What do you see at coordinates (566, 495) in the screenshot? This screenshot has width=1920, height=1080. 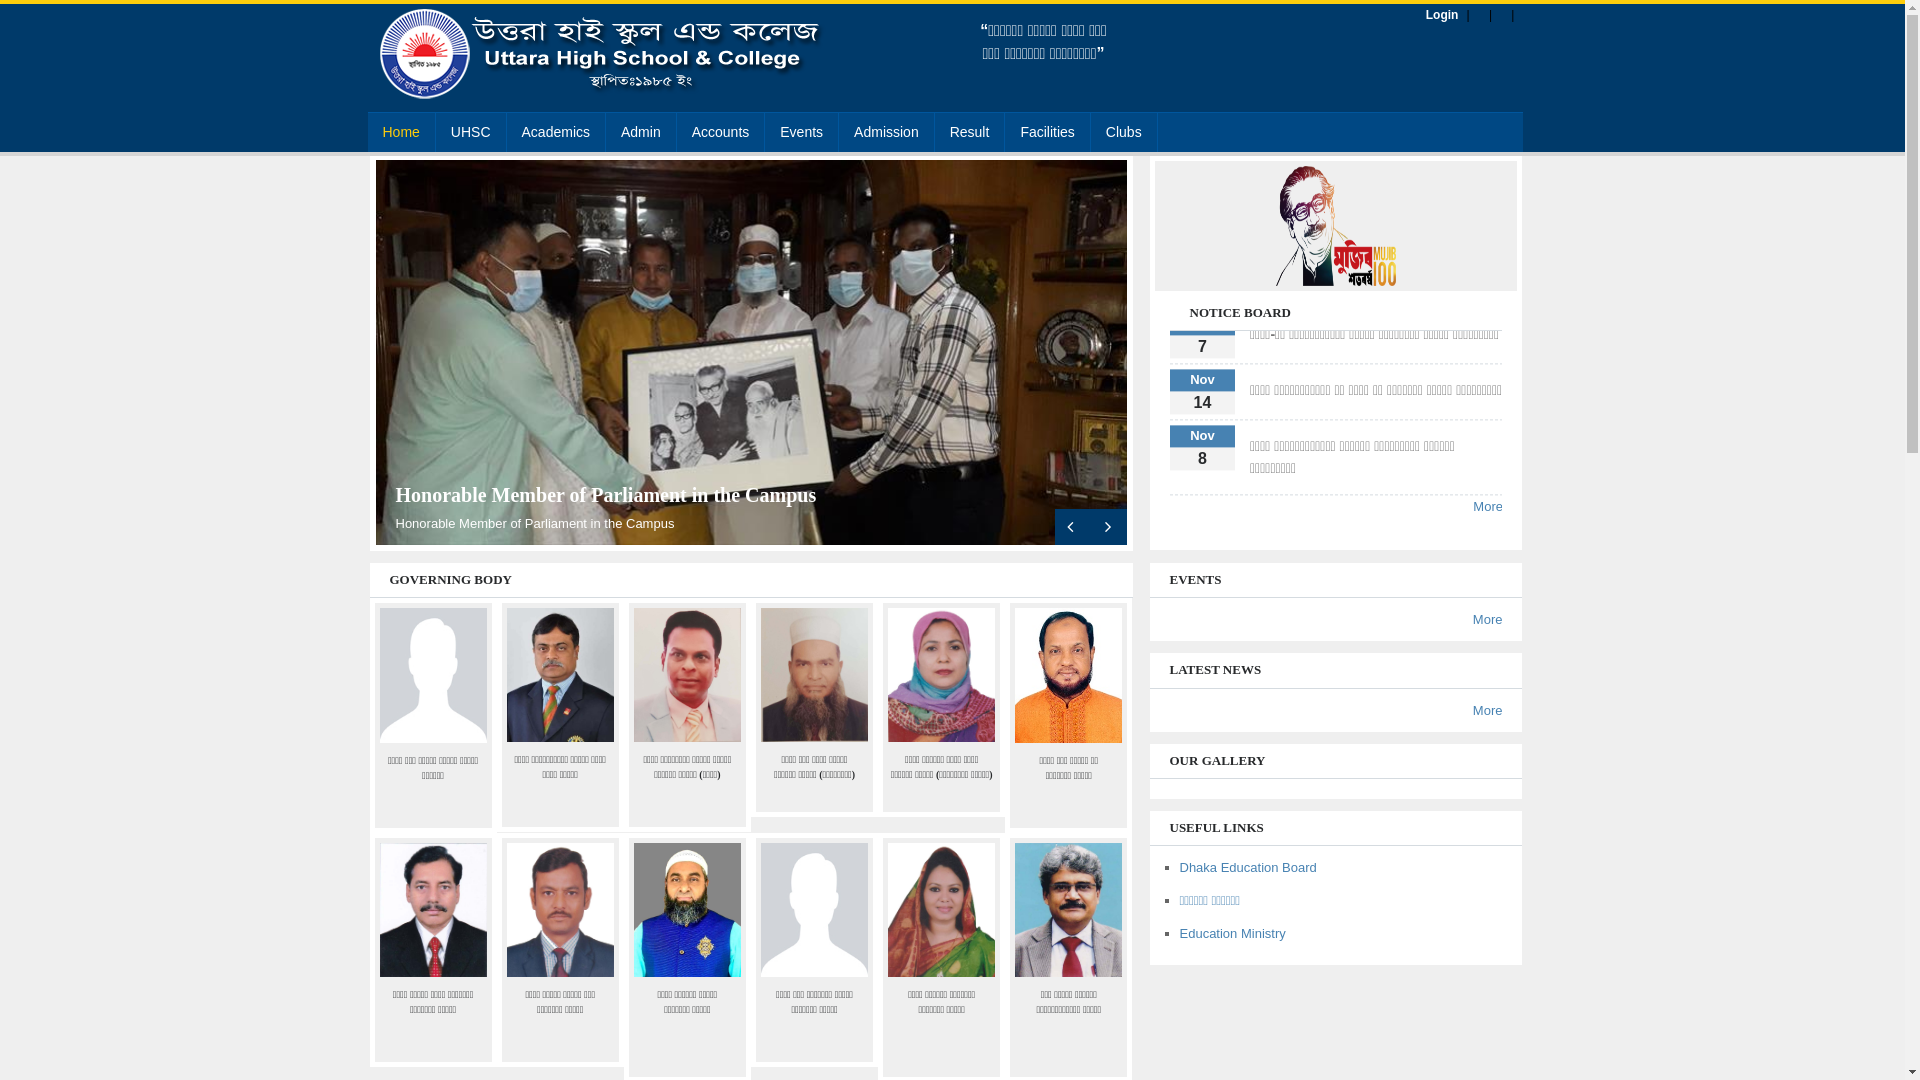 I see `Bangabandhu Sheikh Mujibur Rahman` at bounding box center [566, 495].